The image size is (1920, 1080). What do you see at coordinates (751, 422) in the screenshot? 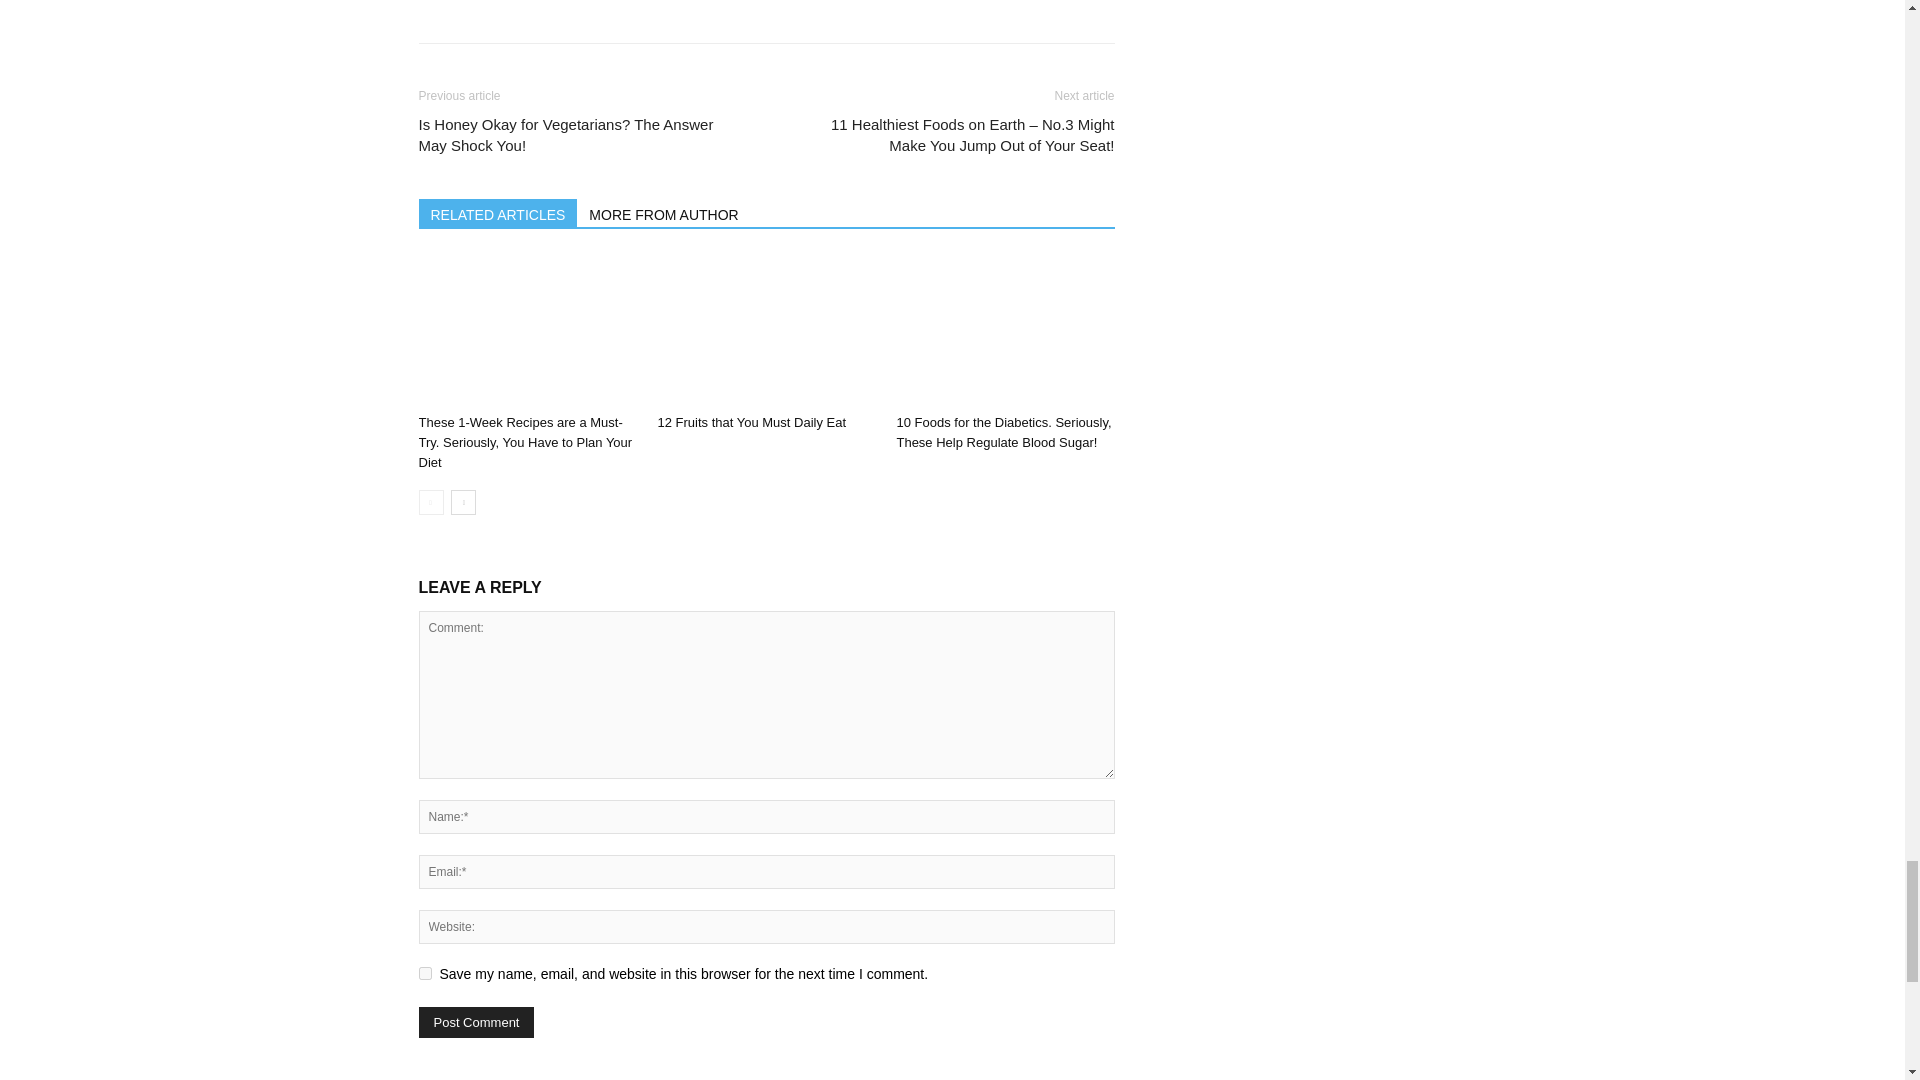
I see `12 Fruits that You Must Daily Eat` at bounding box center [751, 422].